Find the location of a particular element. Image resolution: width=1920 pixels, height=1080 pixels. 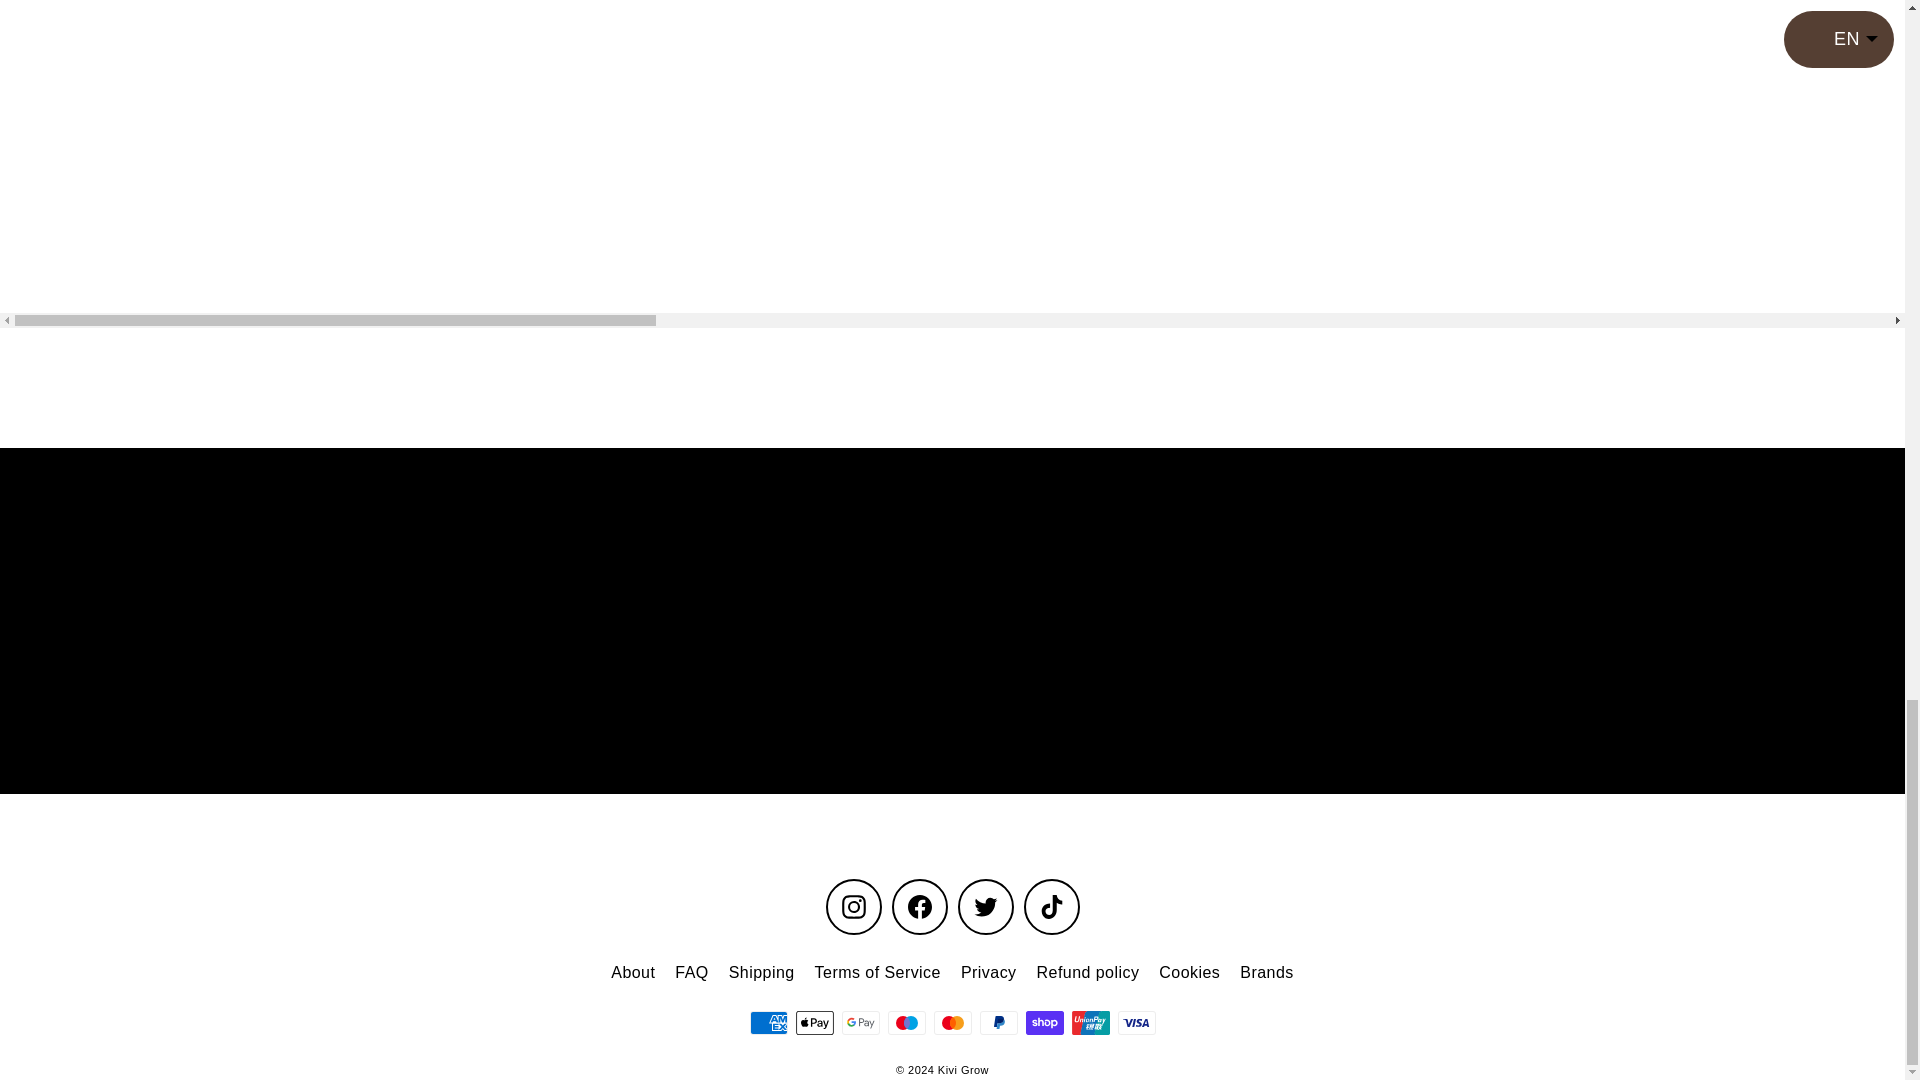

Union Pay is located at coordinates (1090, 1022).